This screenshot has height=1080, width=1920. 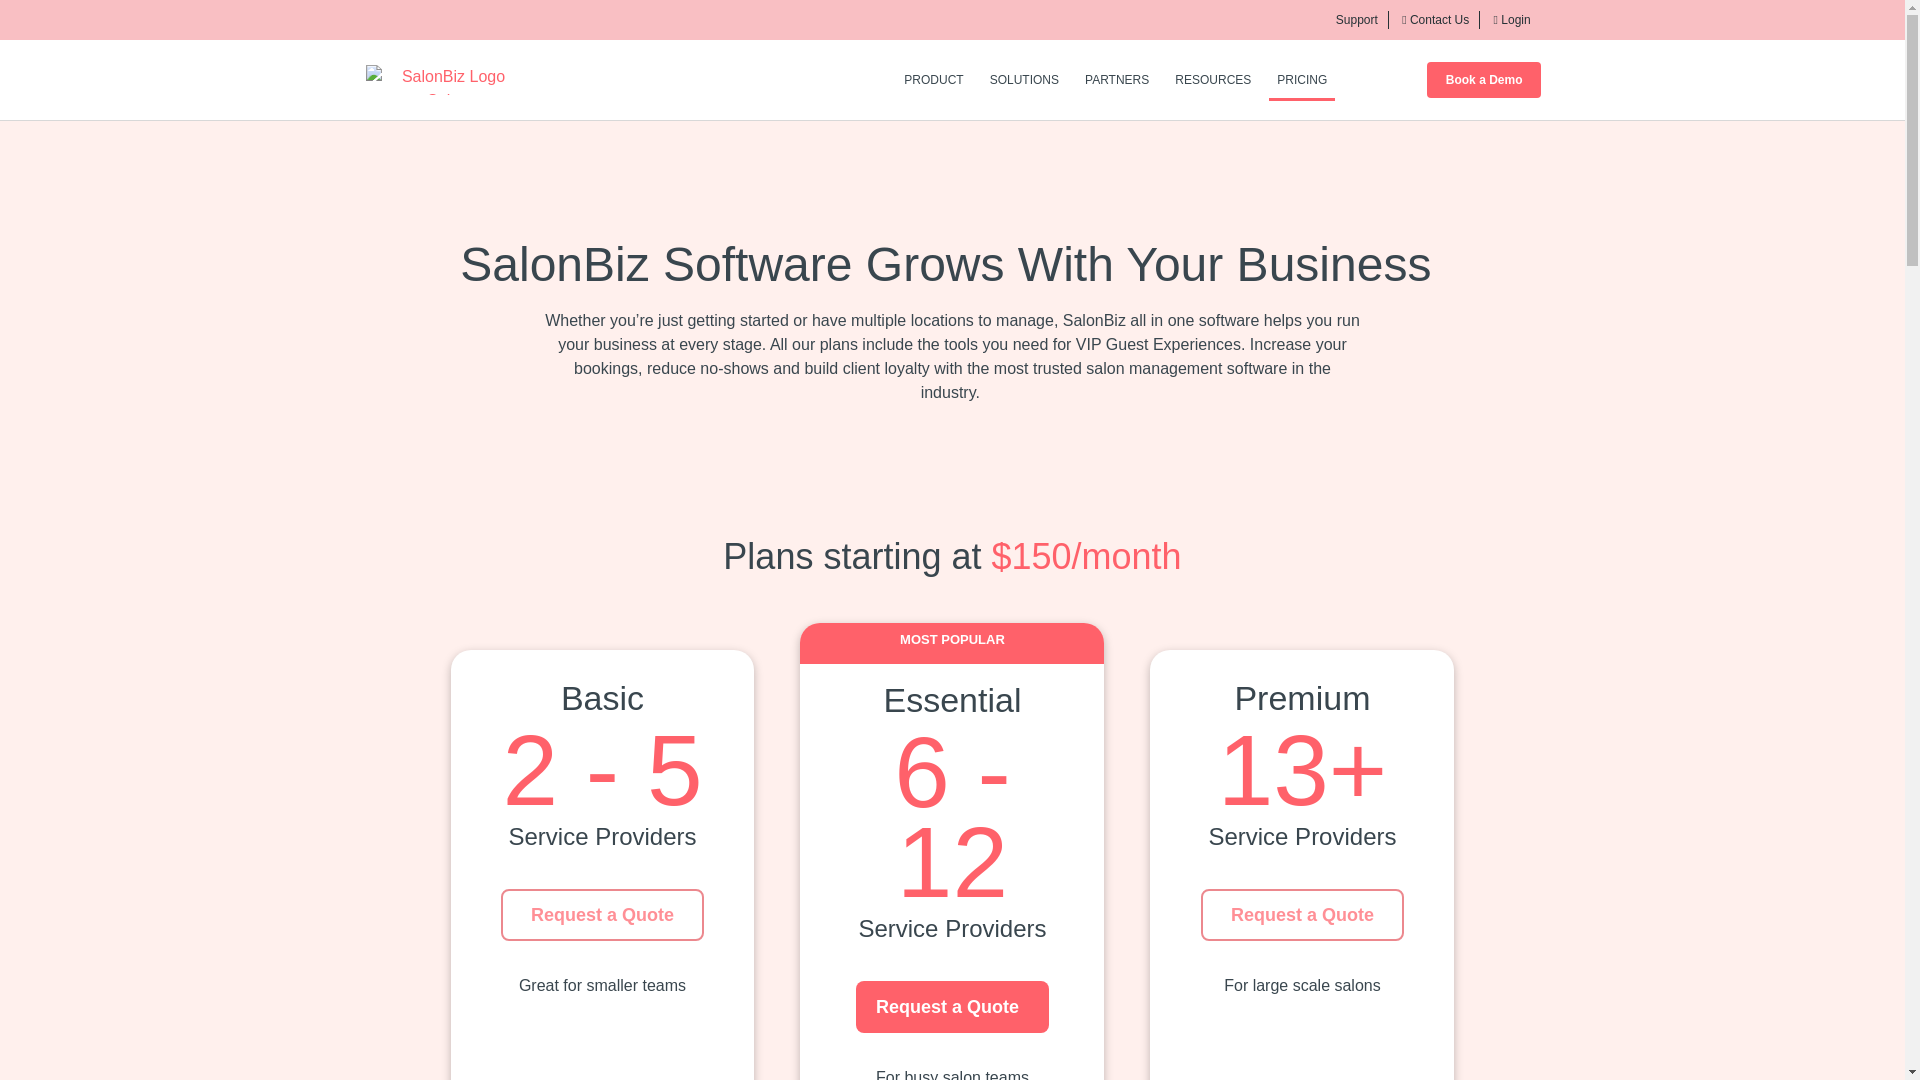 I want to click on PRODUCT, so click(x=934, y=80).